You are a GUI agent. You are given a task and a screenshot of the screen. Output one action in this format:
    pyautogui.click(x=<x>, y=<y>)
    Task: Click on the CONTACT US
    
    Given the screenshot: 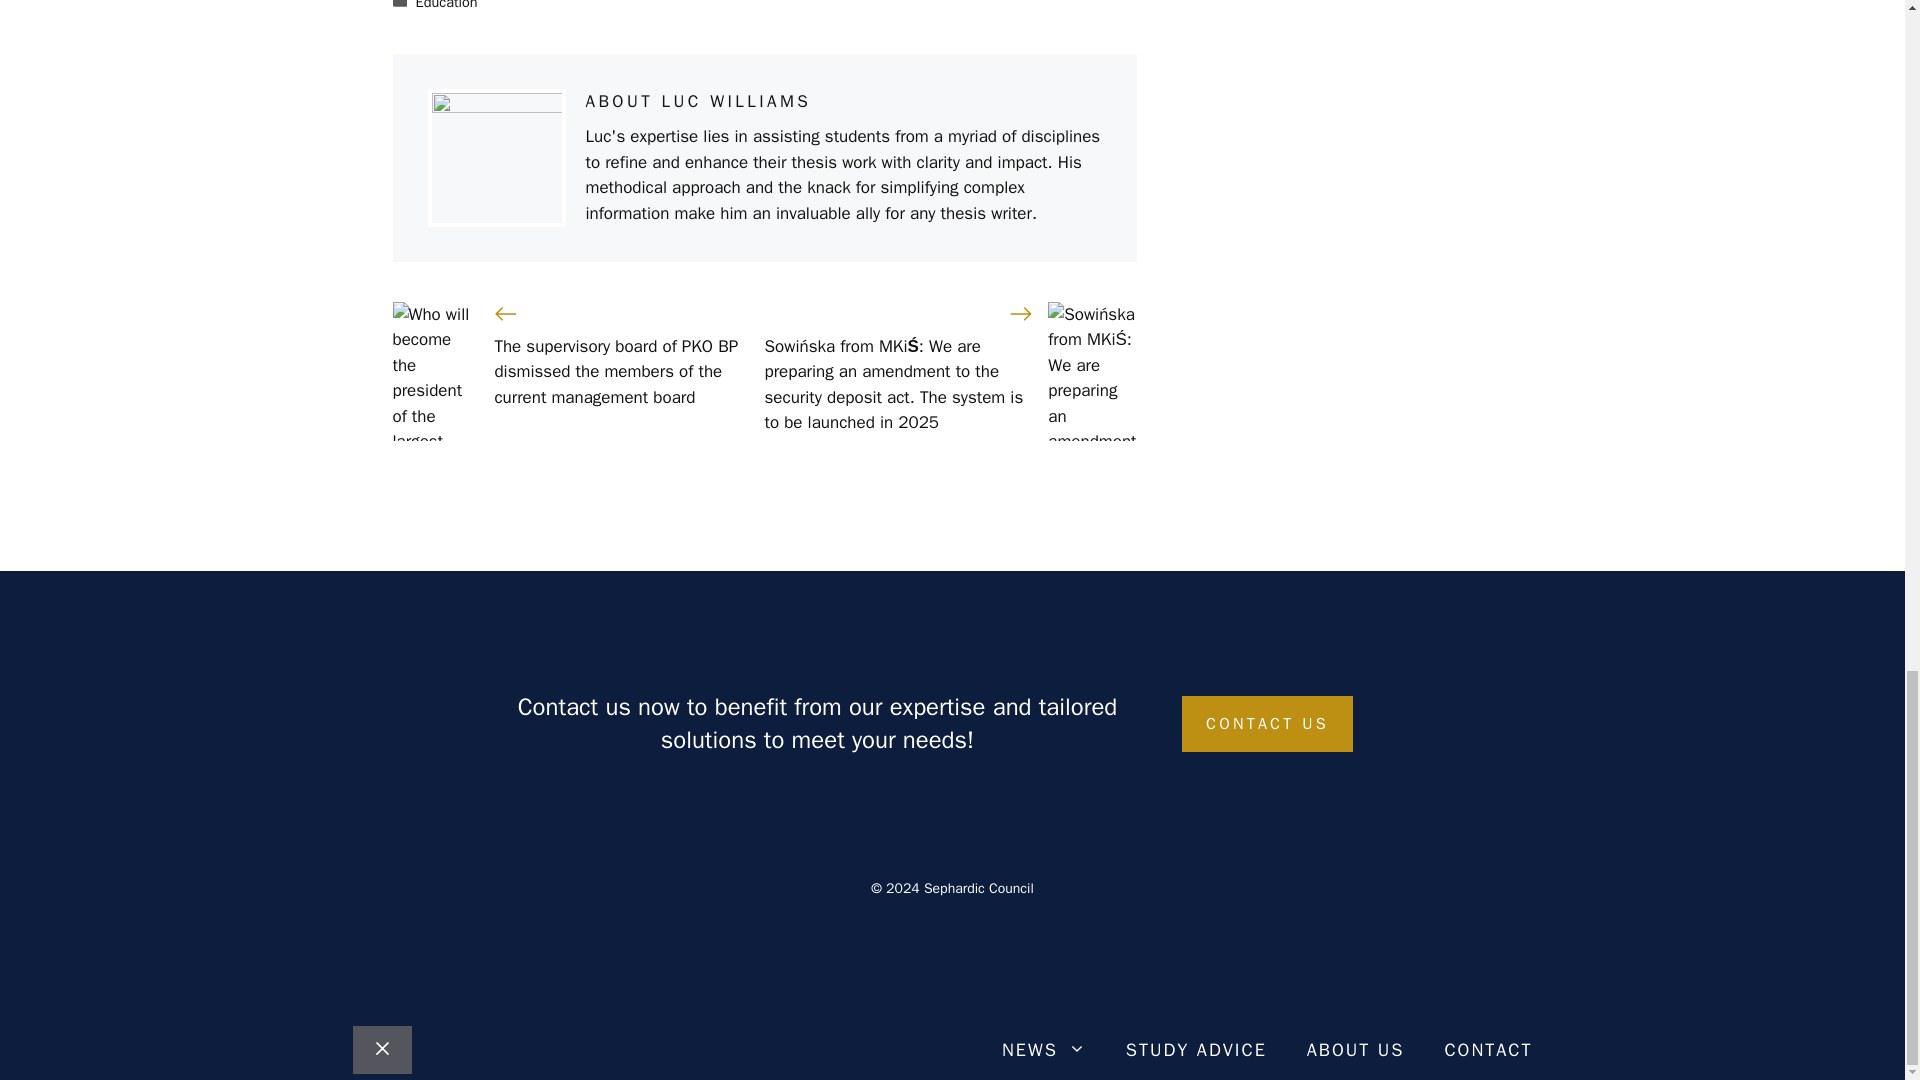 What is the action you would take?
    pyautogui.click(x=1268, y=723)
    